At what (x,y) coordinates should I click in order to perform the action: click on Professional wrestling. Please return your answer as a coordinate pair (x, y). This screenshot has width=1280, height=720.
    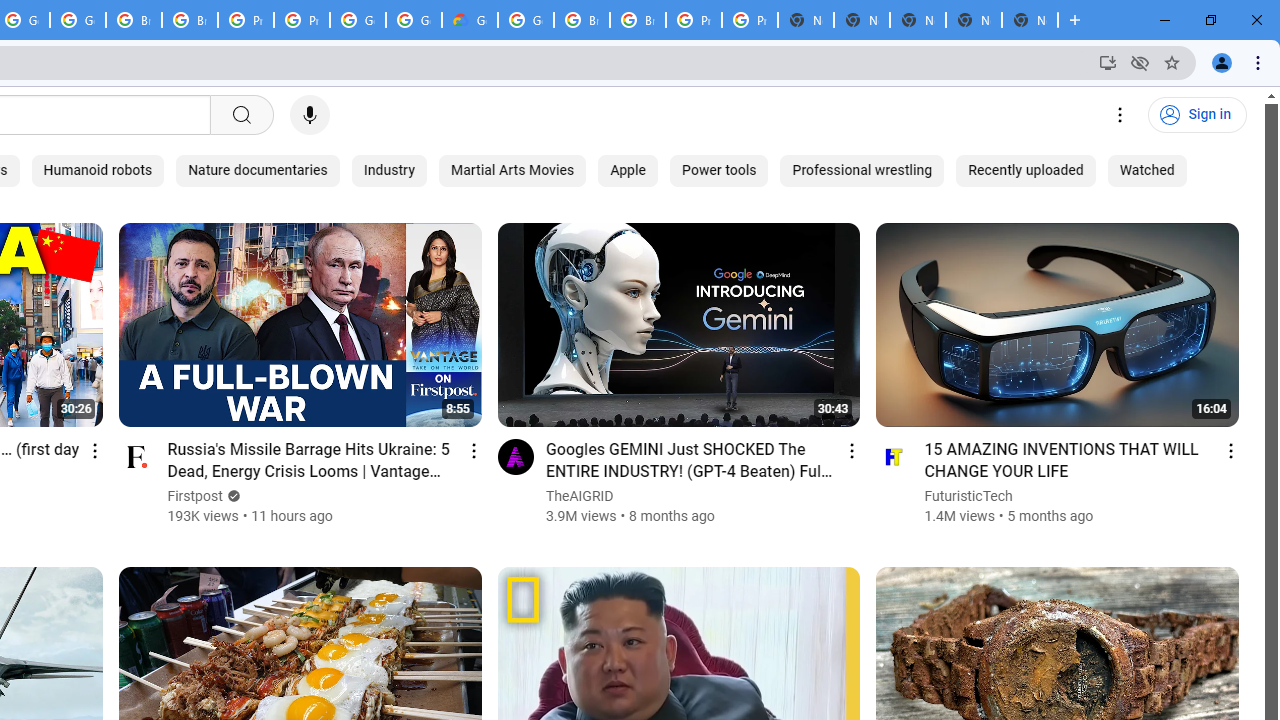
    Looking at the image, I should click on (862, 170).